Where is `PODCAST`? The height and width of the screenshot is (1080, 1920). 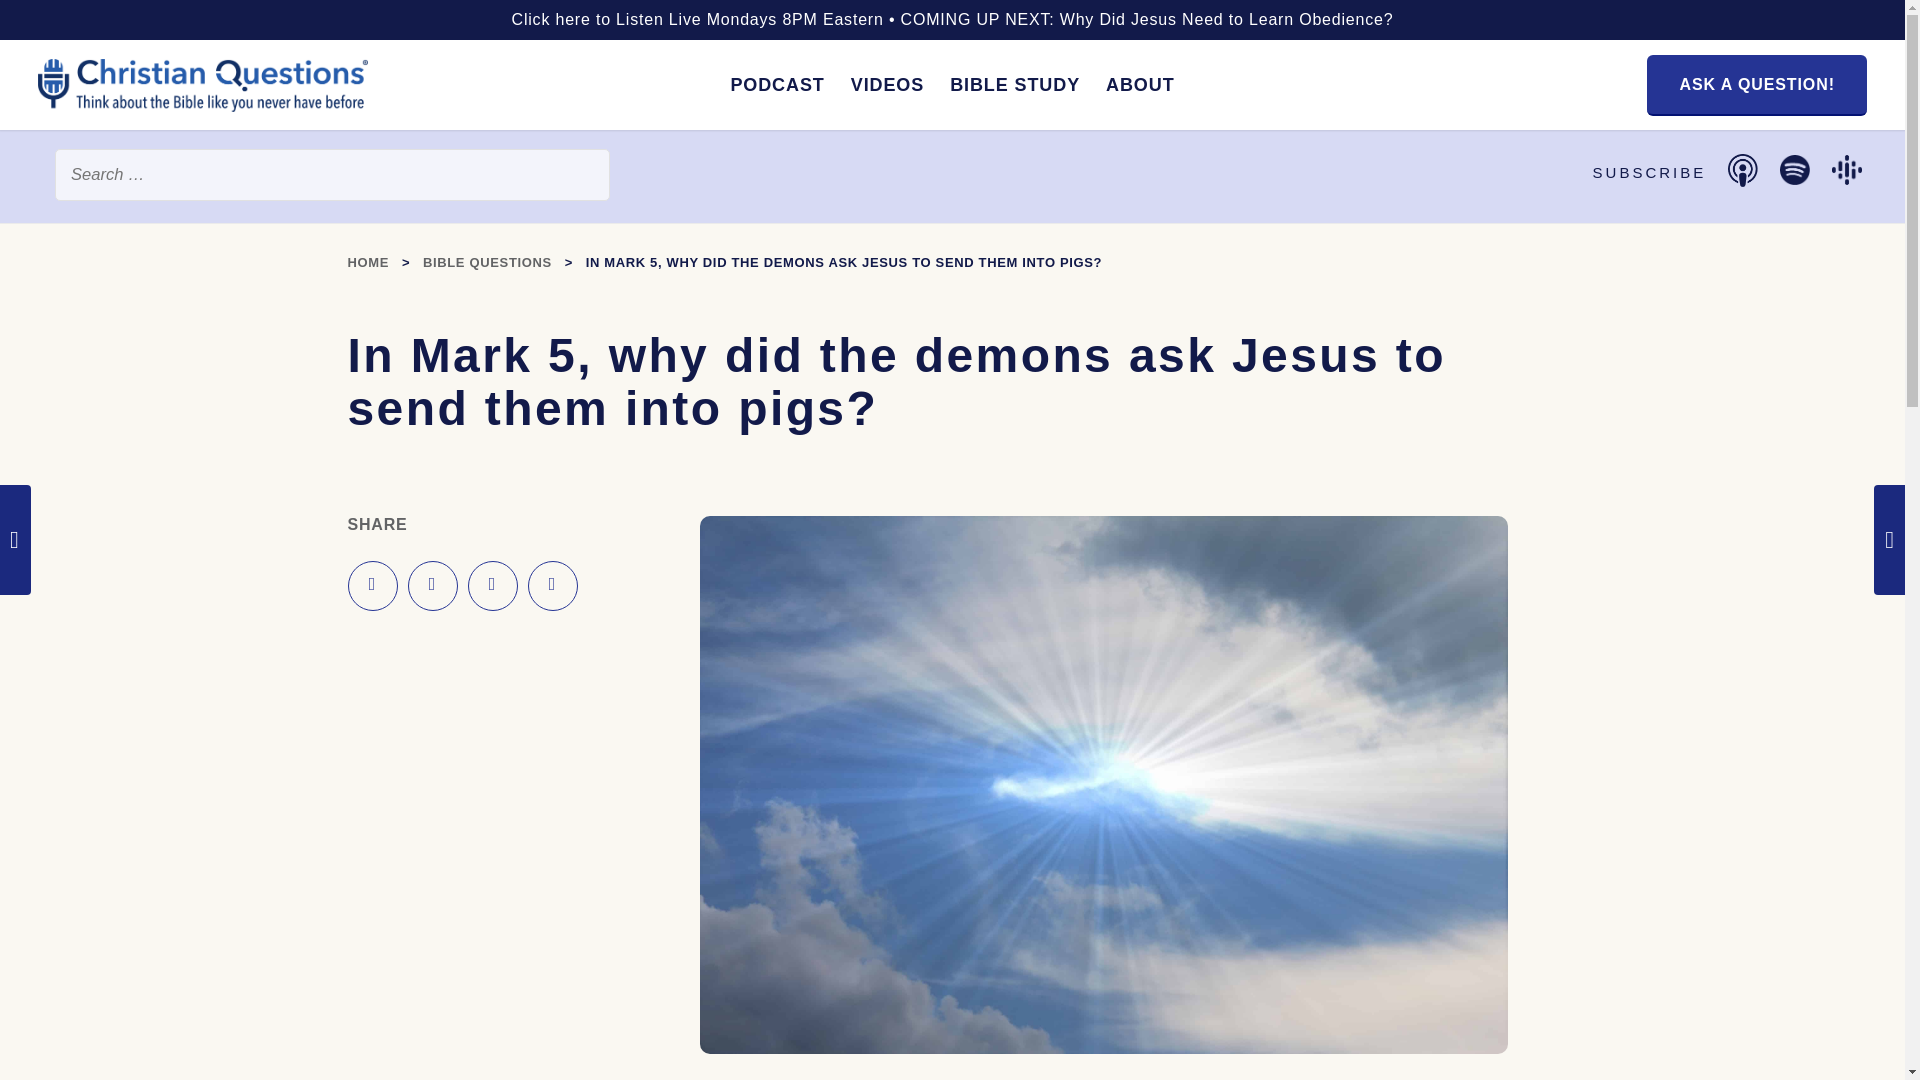 PODCAST is located at coordinates (776, 84).